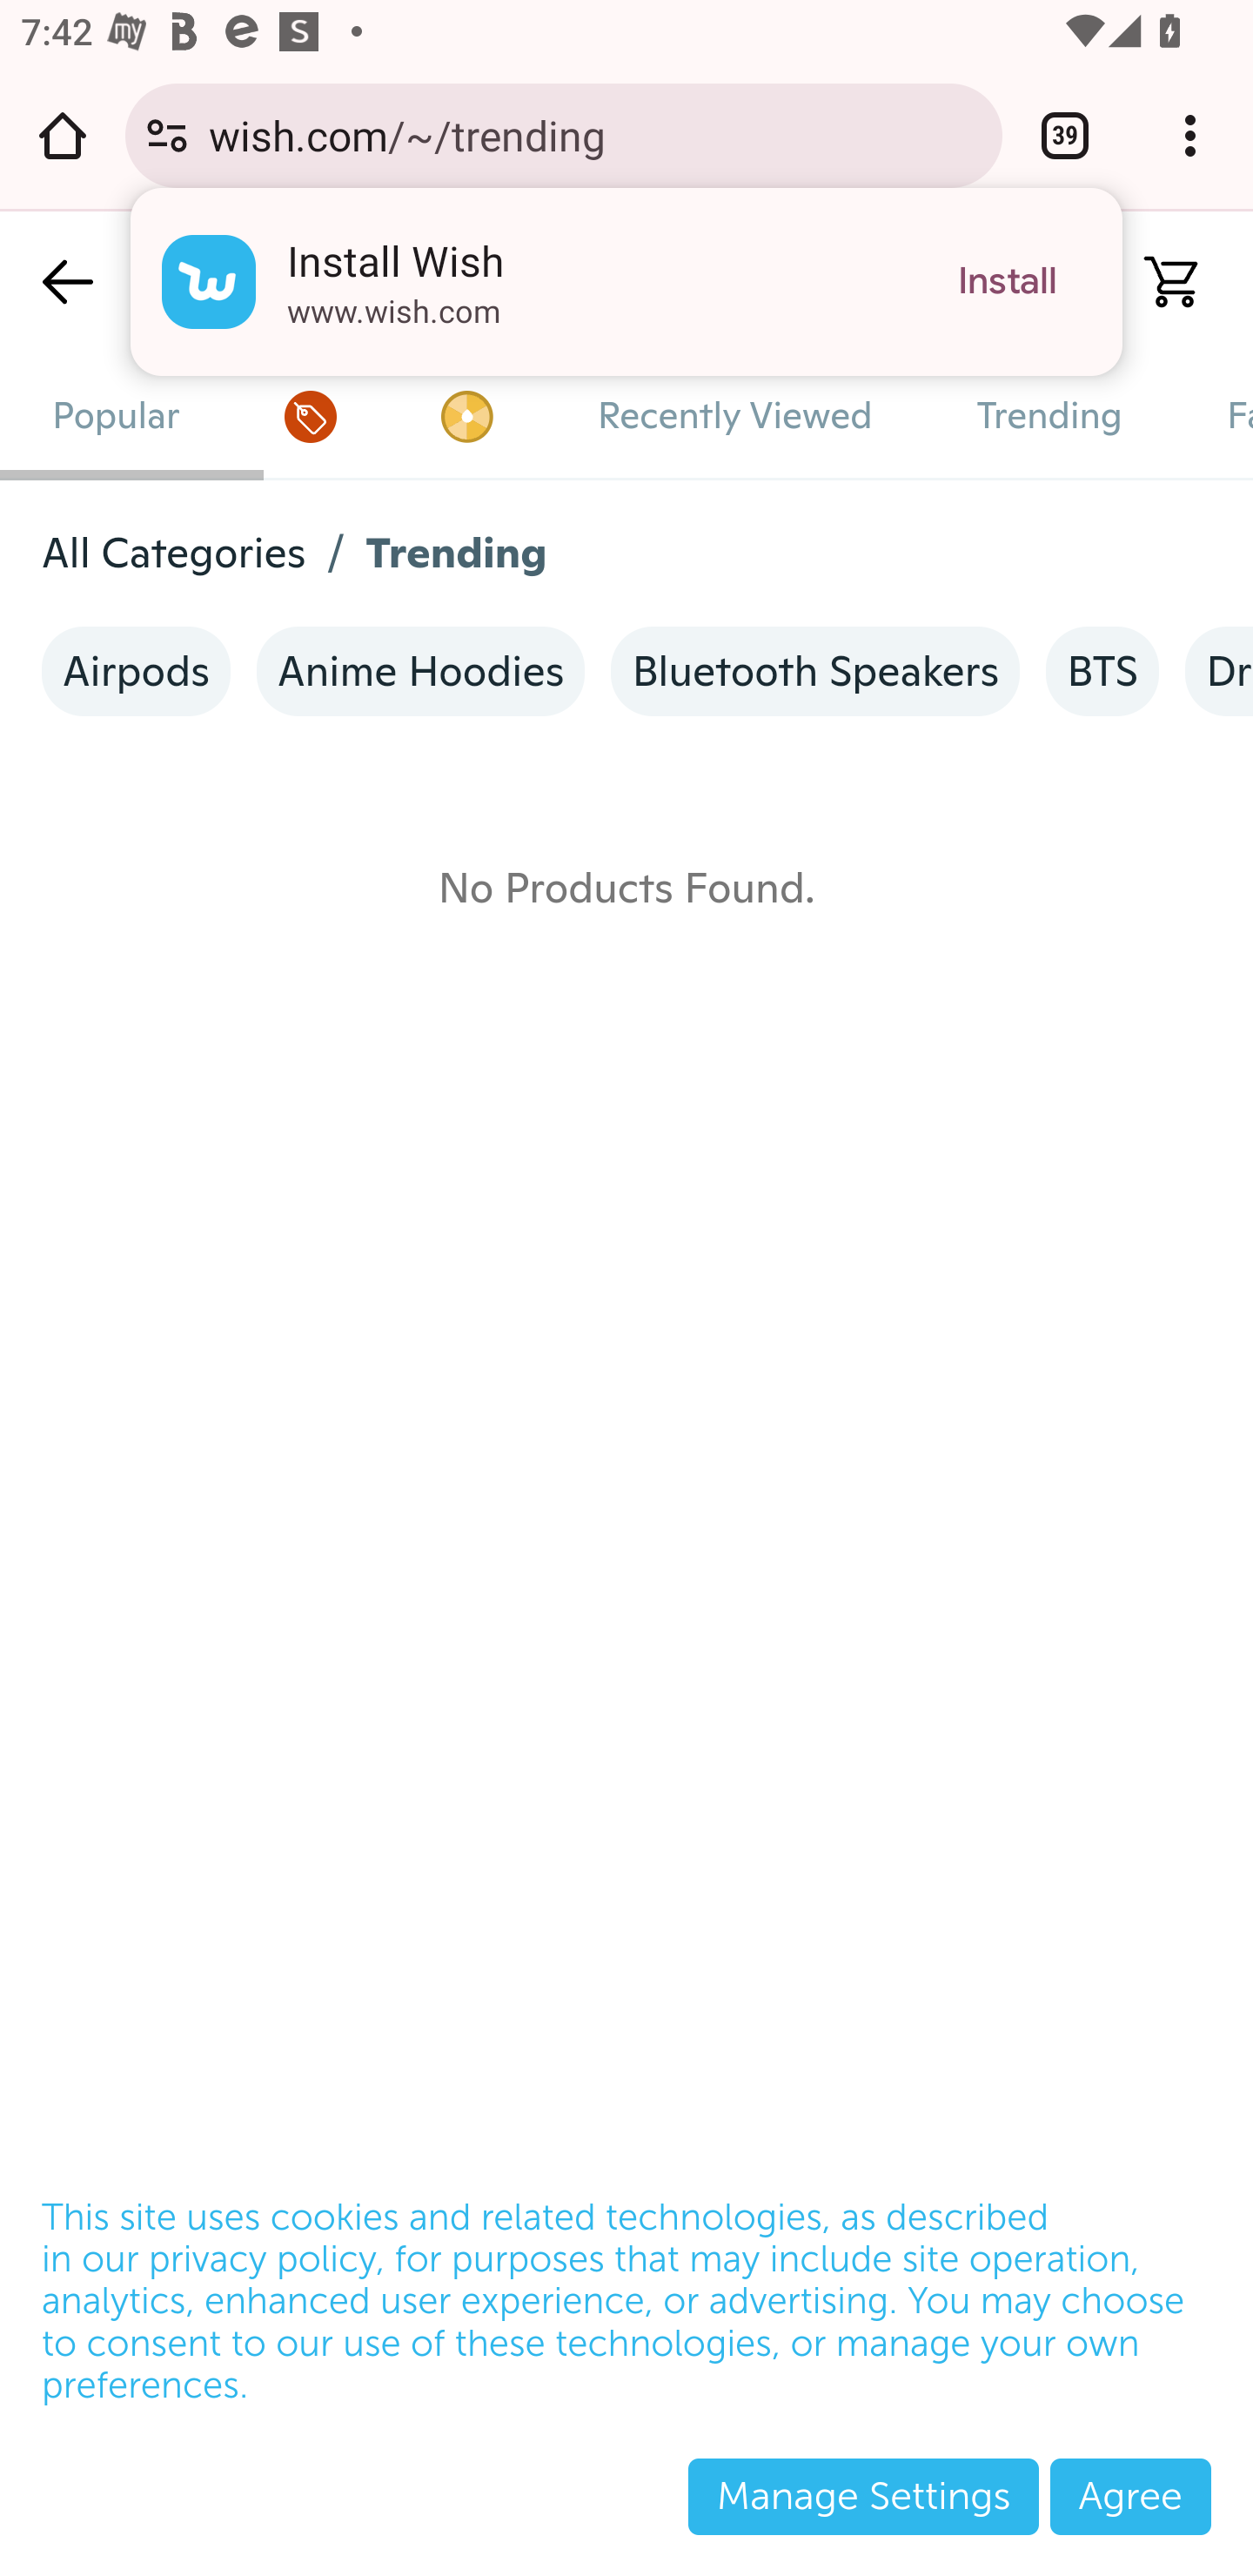  Describe the element at coordinates (1049, 416) in the screenshot. I see `Trending` at that location.